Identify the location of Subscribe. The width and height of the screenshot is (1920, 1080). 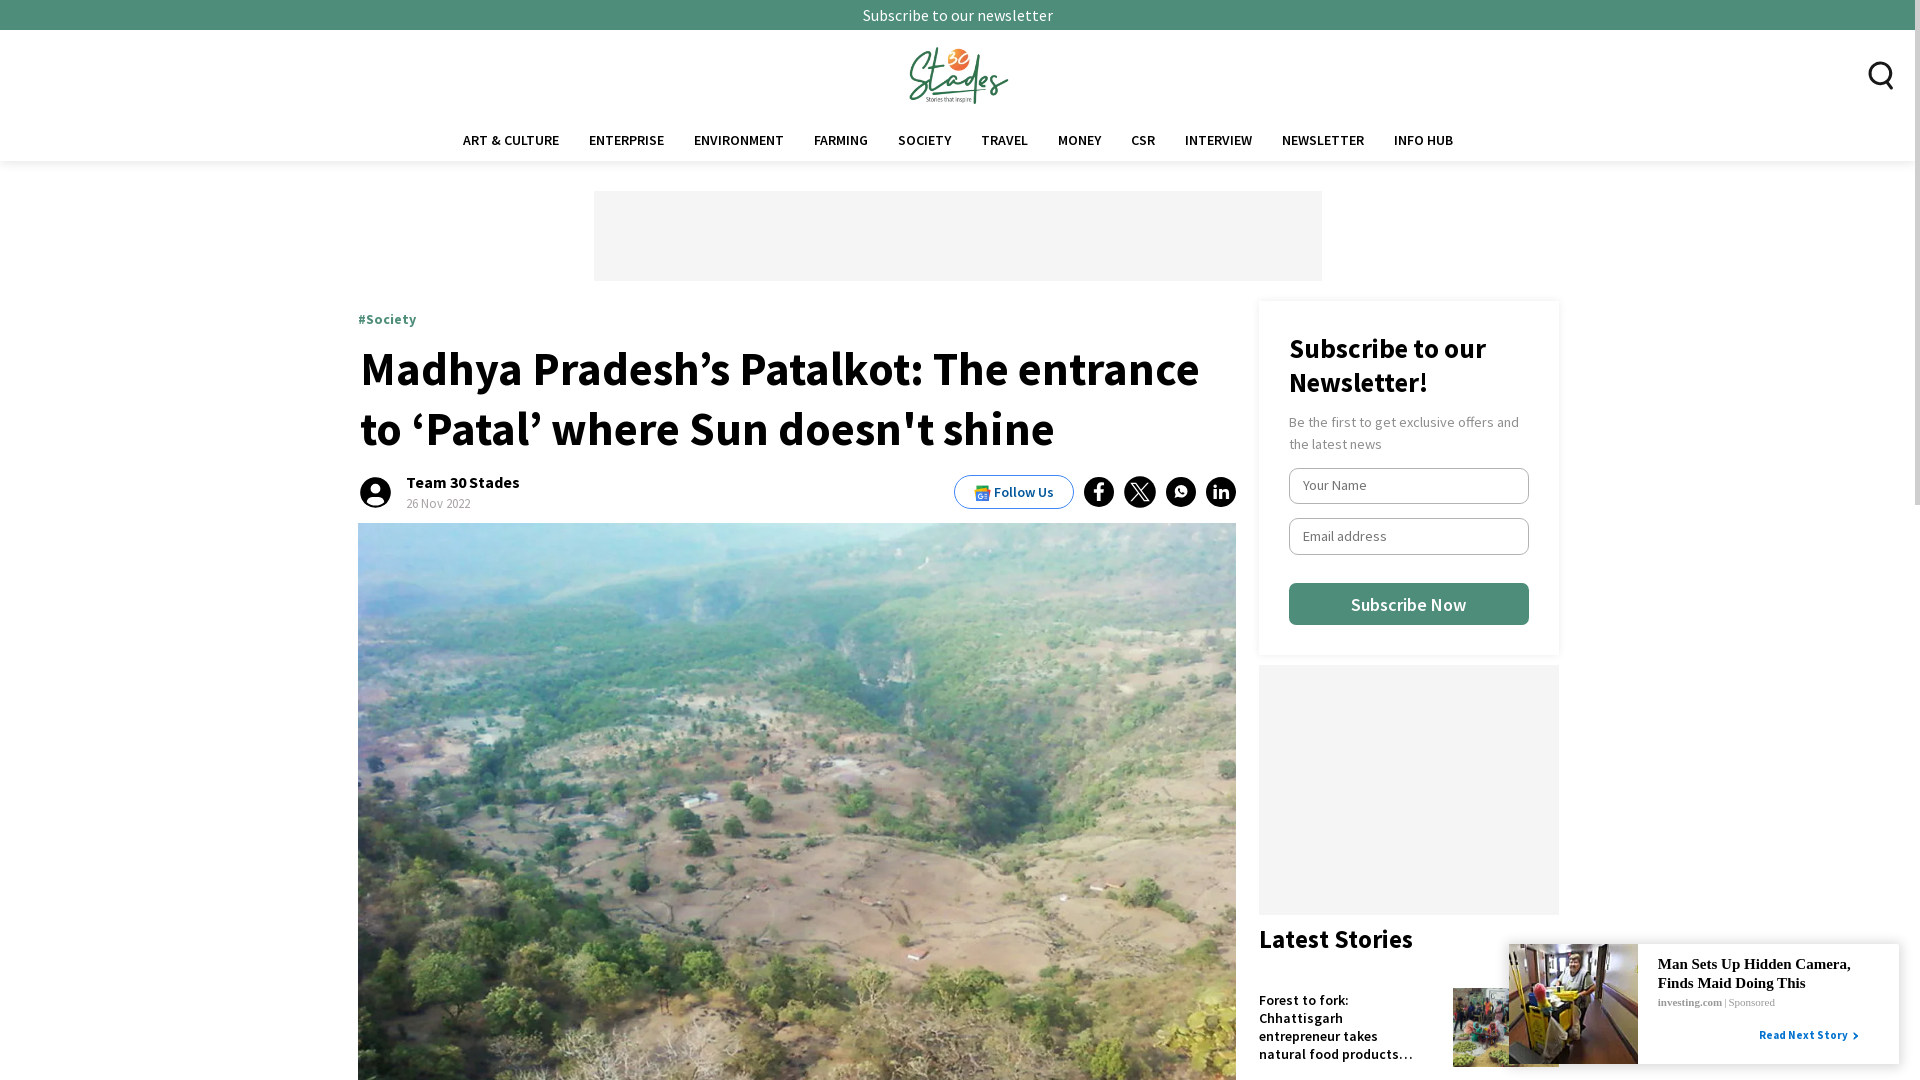
(1808, 1020).